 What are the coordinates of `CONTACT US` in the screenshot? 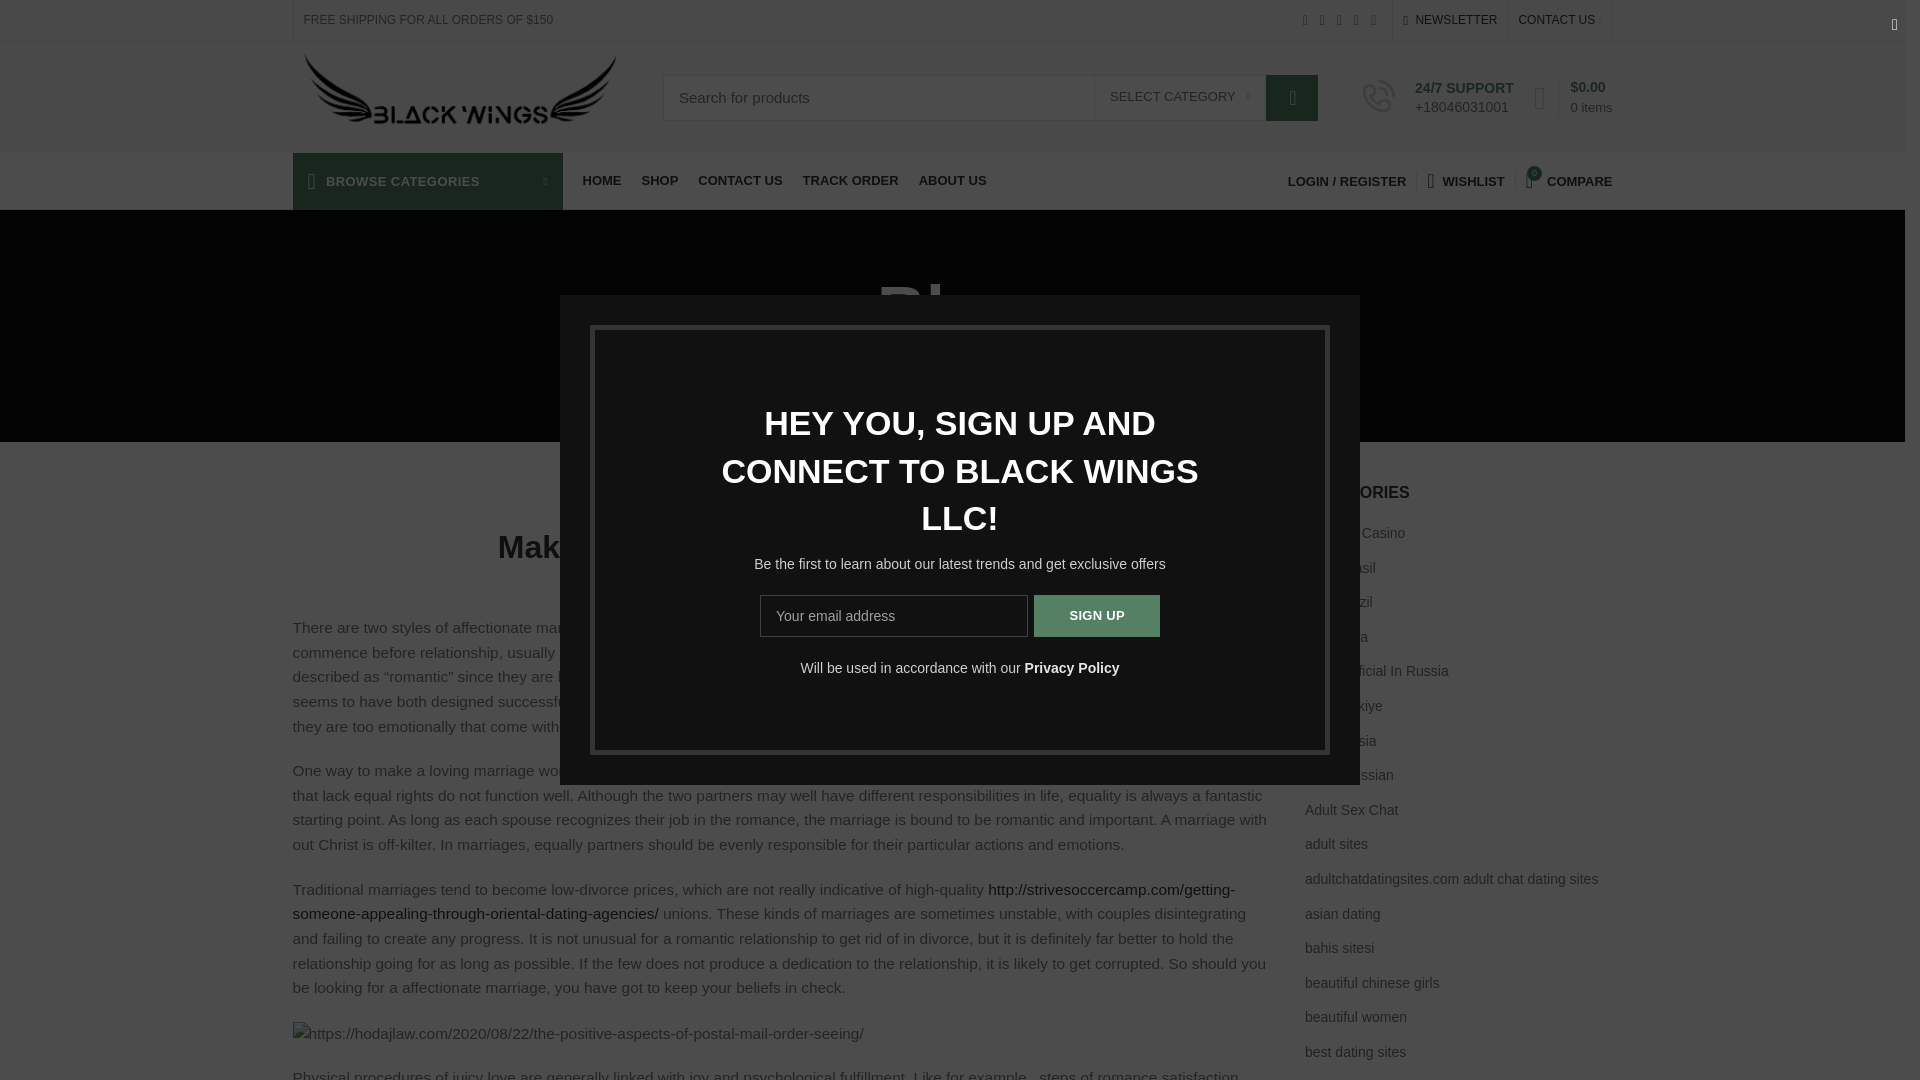 It's located at (1558, 20).